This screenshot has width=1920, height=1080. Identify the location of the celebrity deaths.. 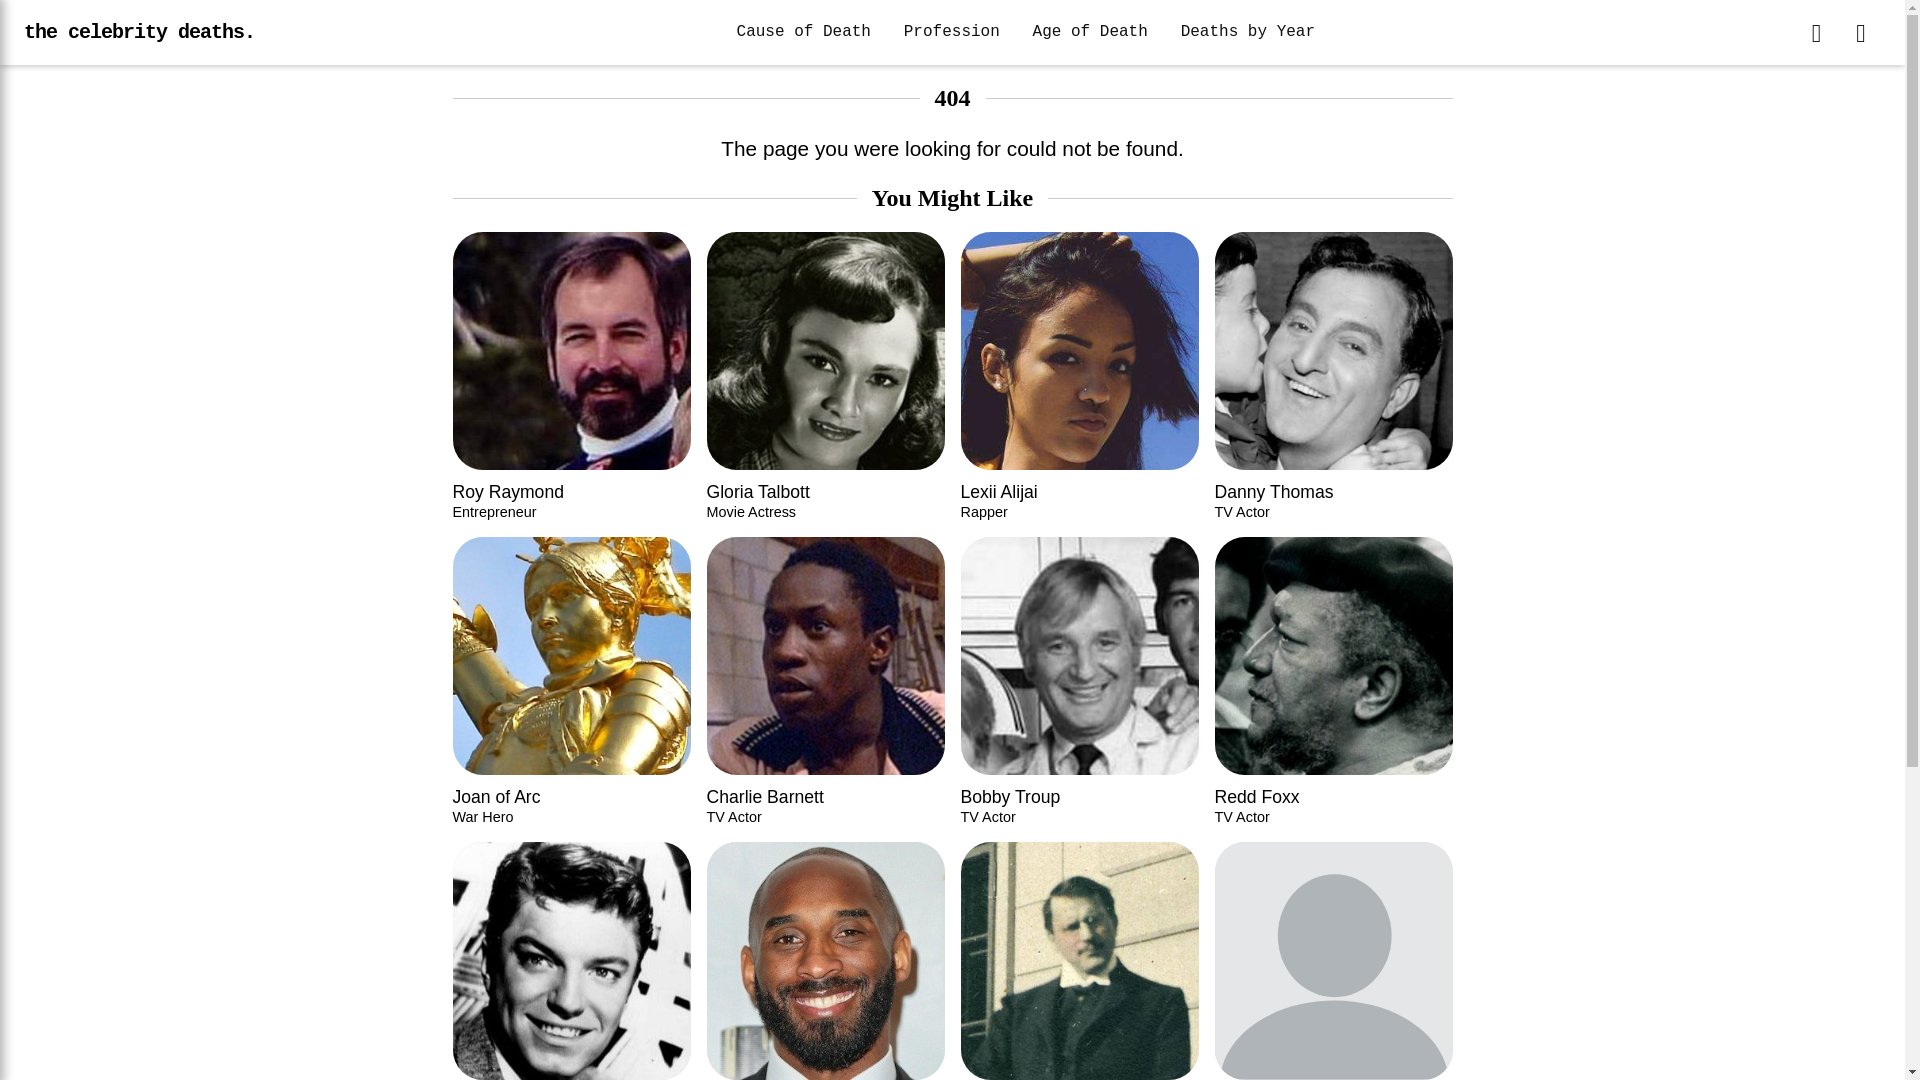
(1090, 32).